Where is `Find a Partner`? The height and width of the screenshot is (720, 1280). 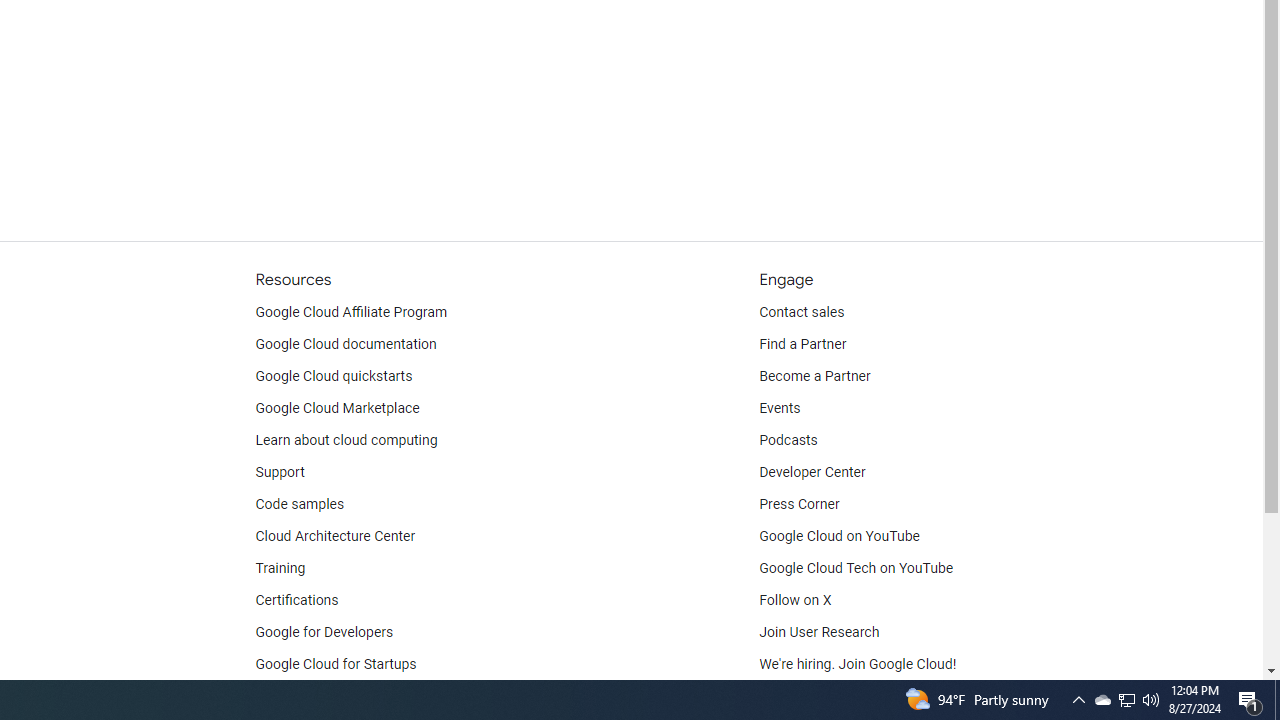 Find a Partner is located at coordinates (803, 344).